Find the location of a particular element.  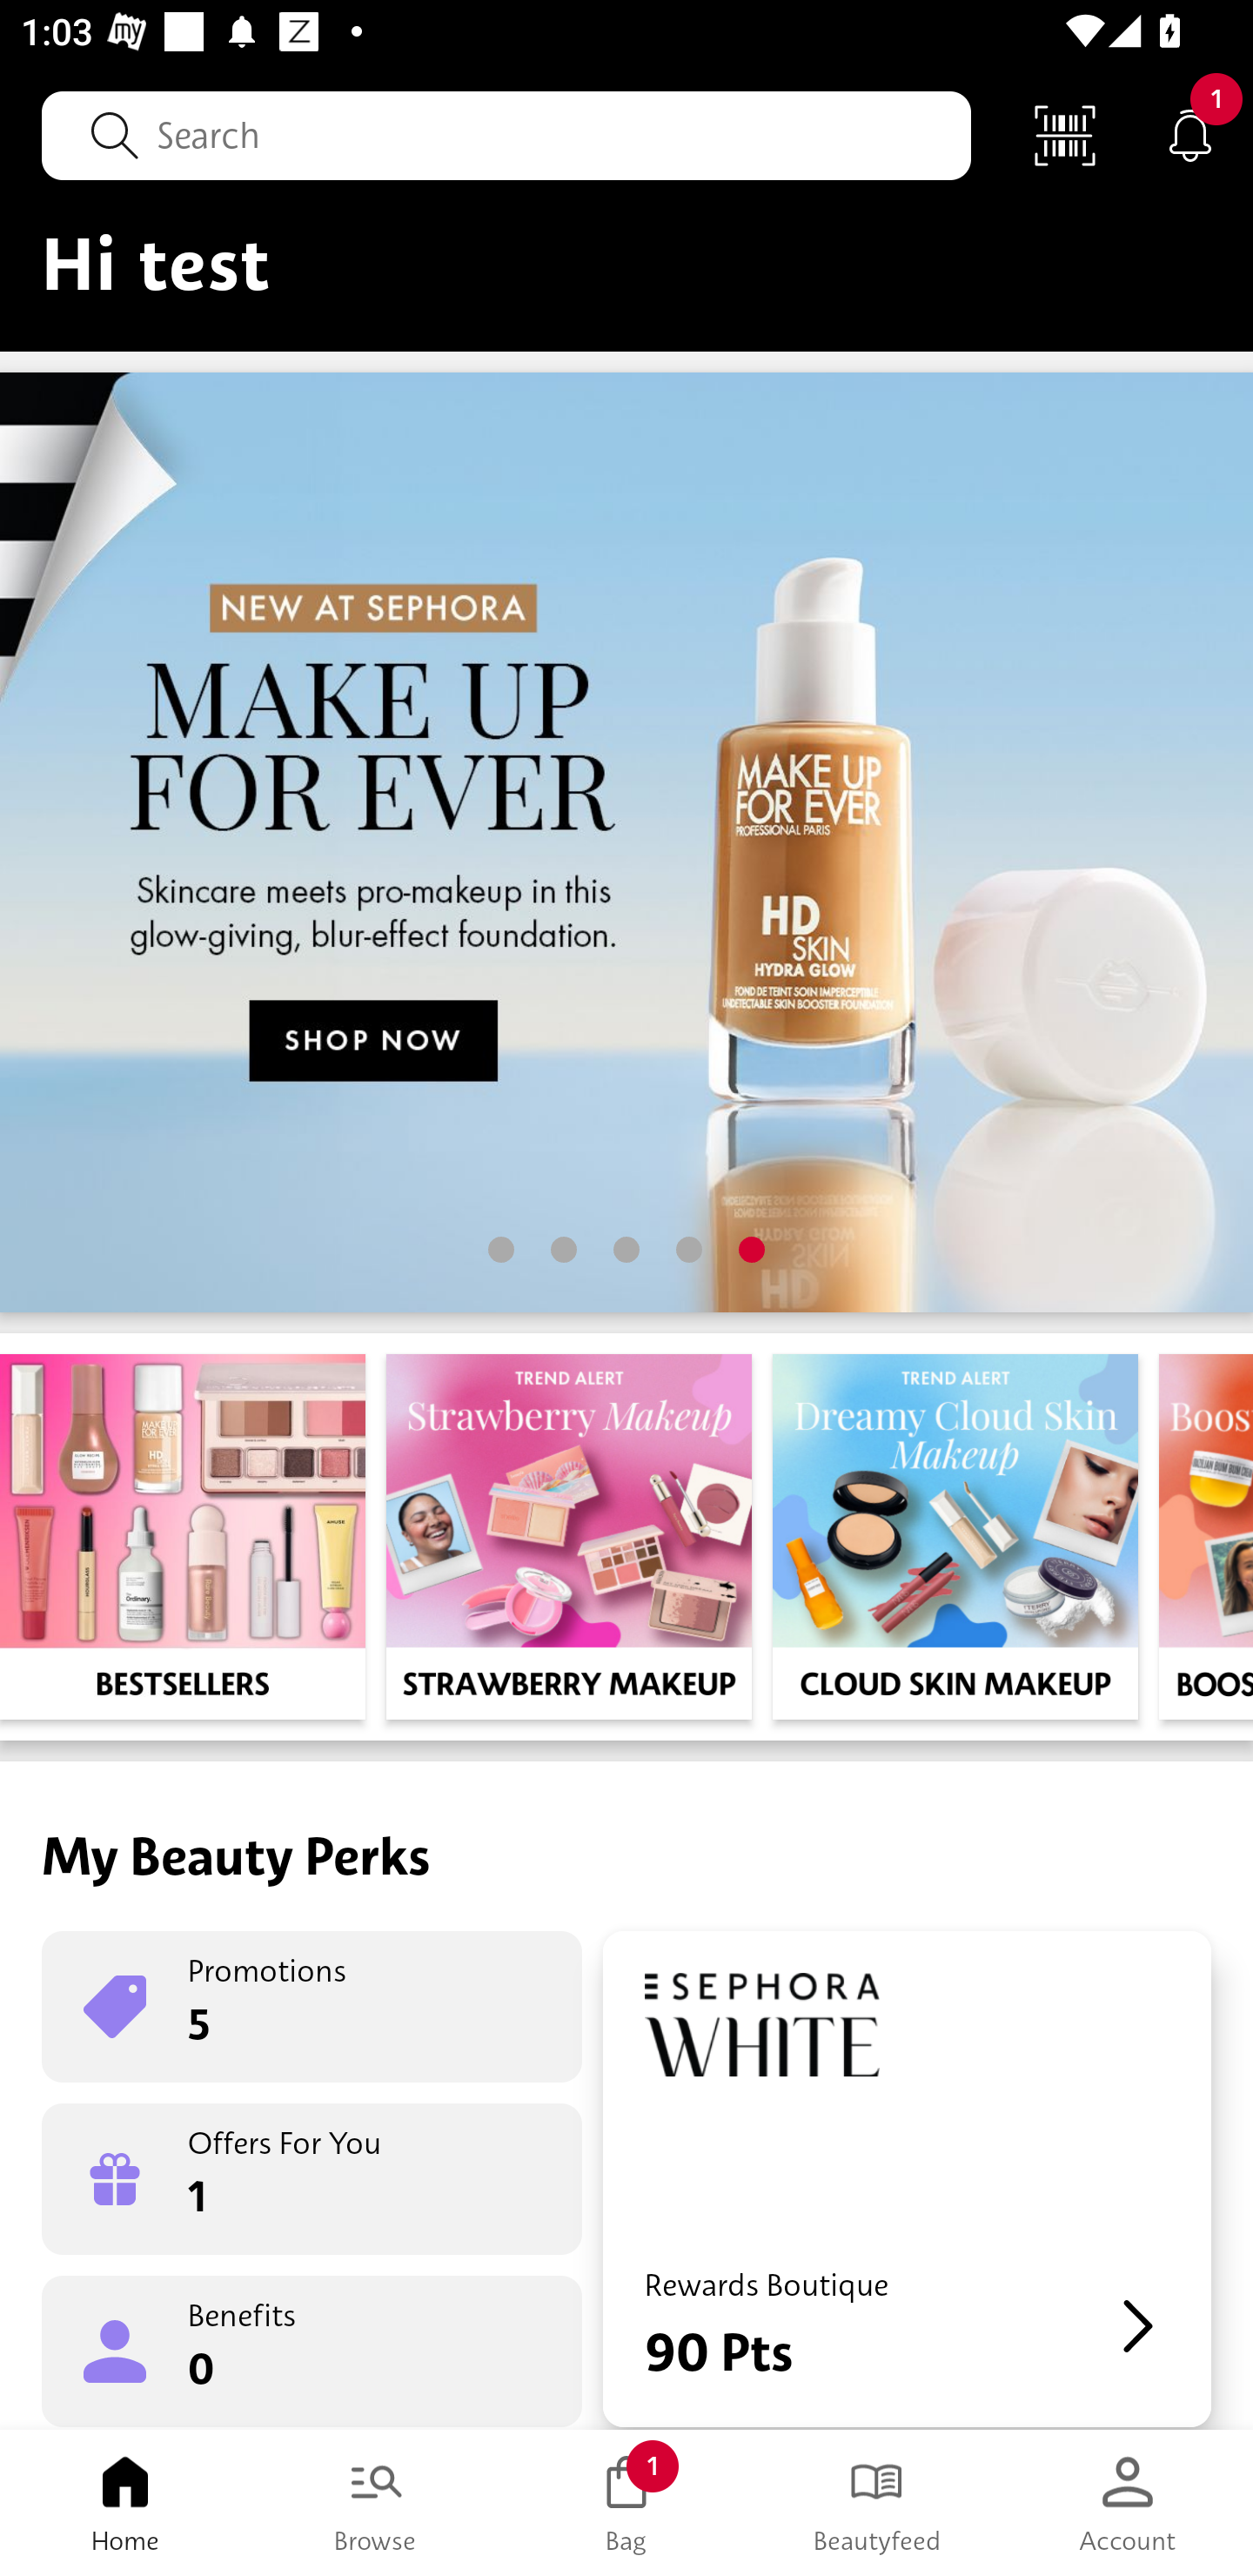

Notifications is located at coordinates (1190, 134).